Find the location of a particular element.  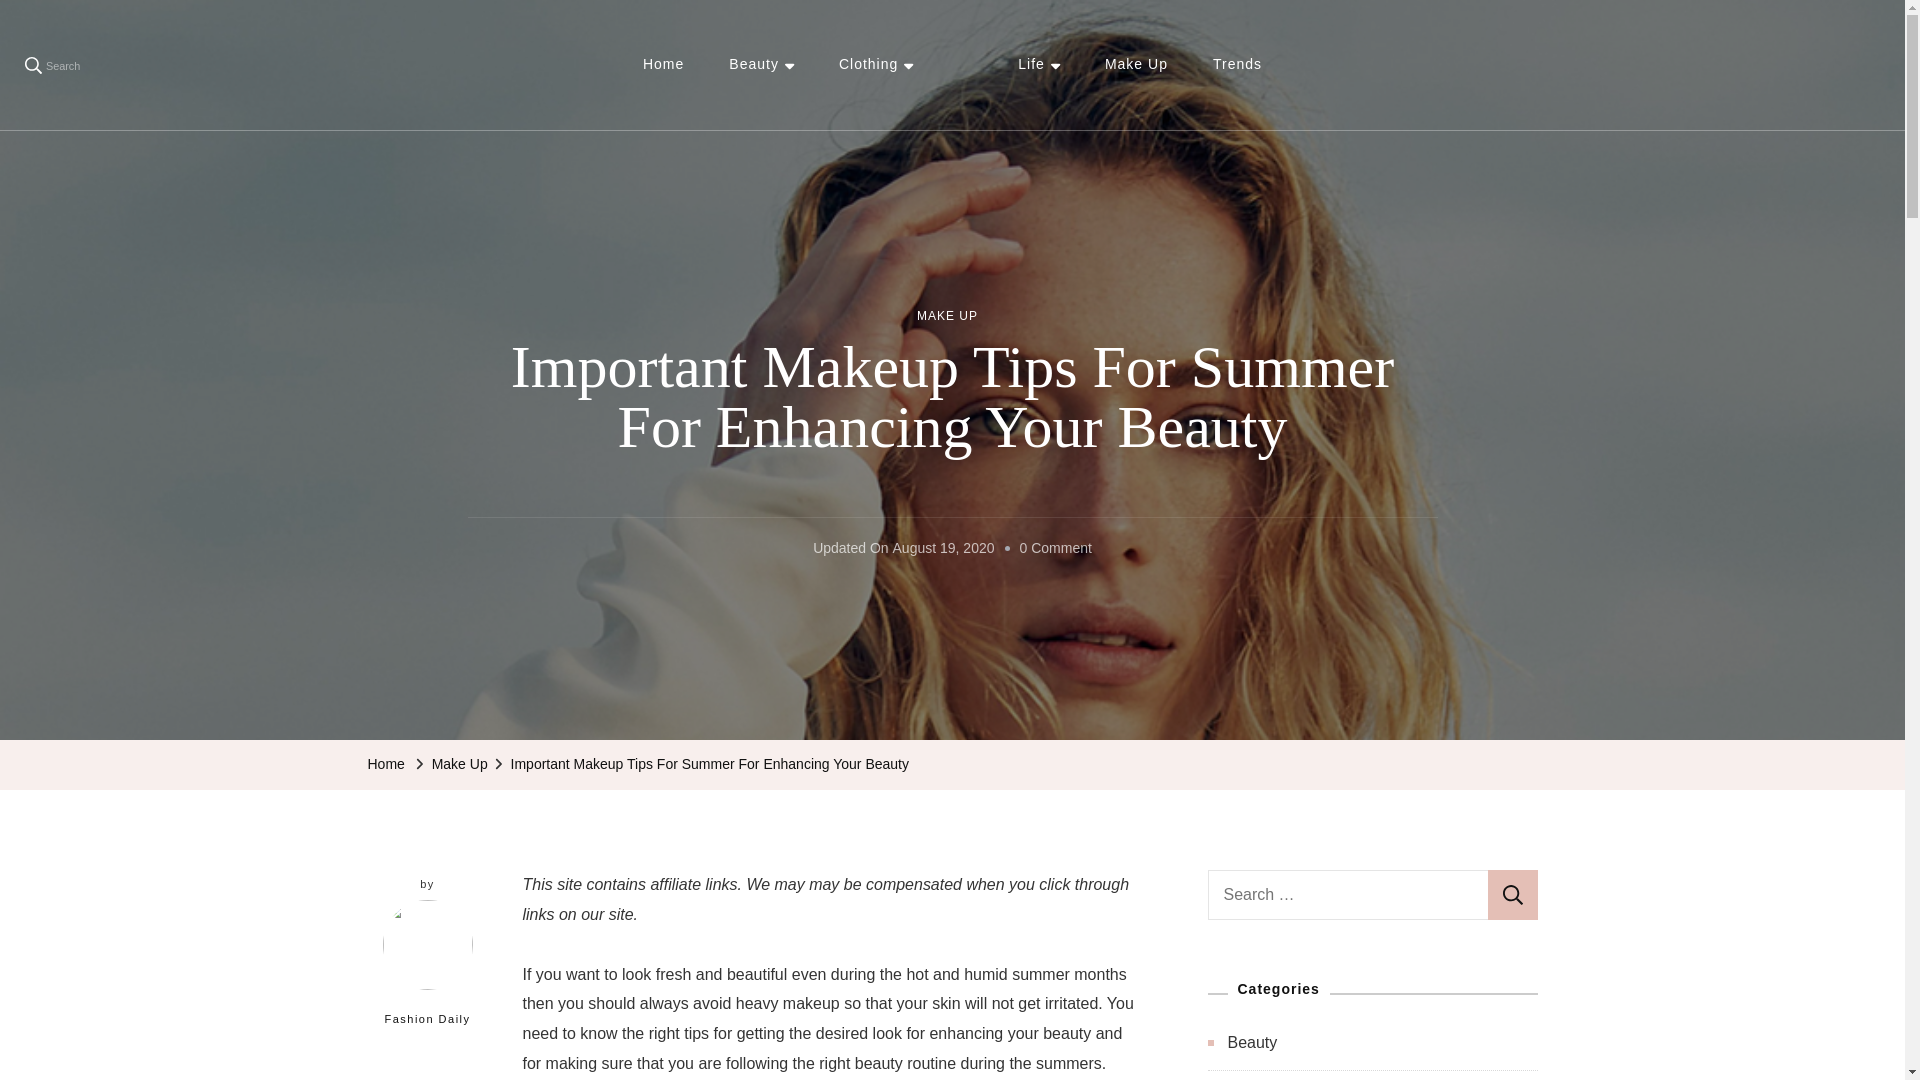

Trends is located at coordinates (1237, 65).